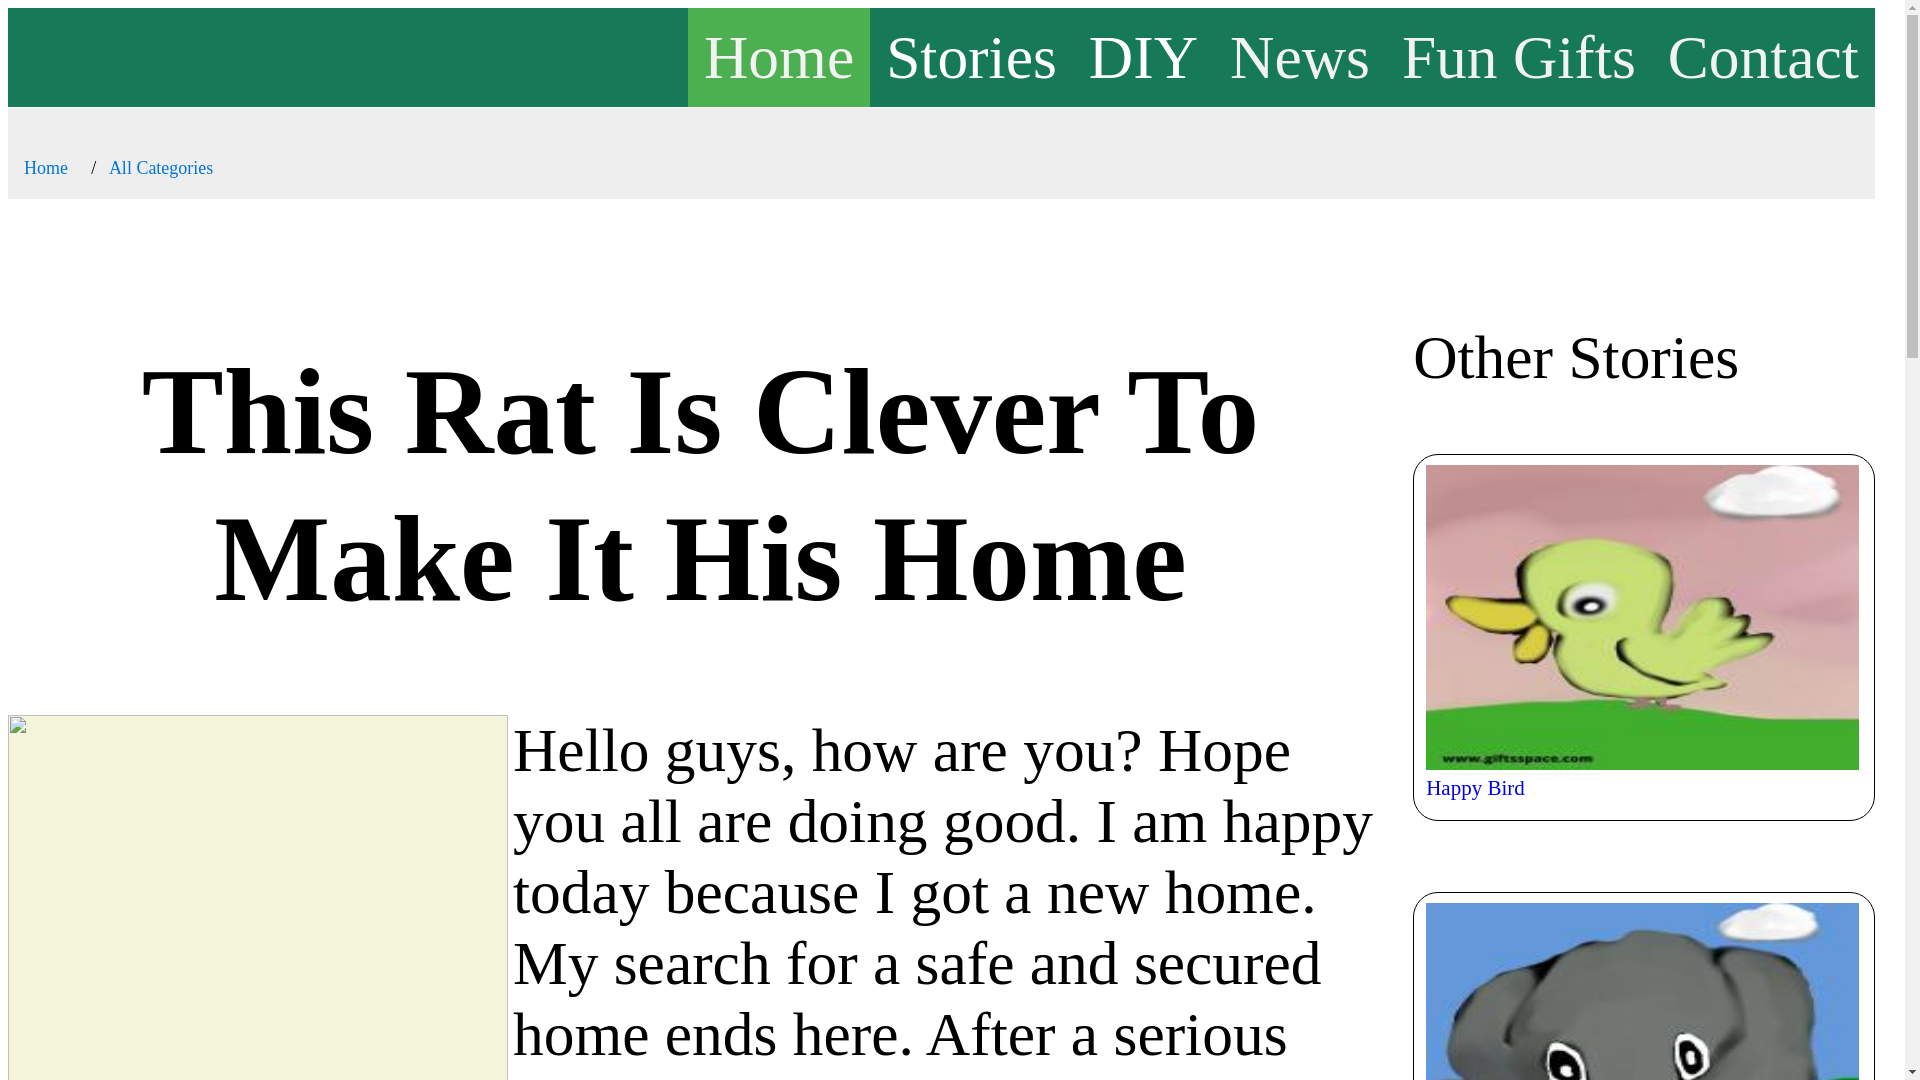 The width and height of the screenshot is (1920, 1080). What do you see at coordinates (1300, 56) in the screenshot?
I see `News` at bounding box center [1300, 56].